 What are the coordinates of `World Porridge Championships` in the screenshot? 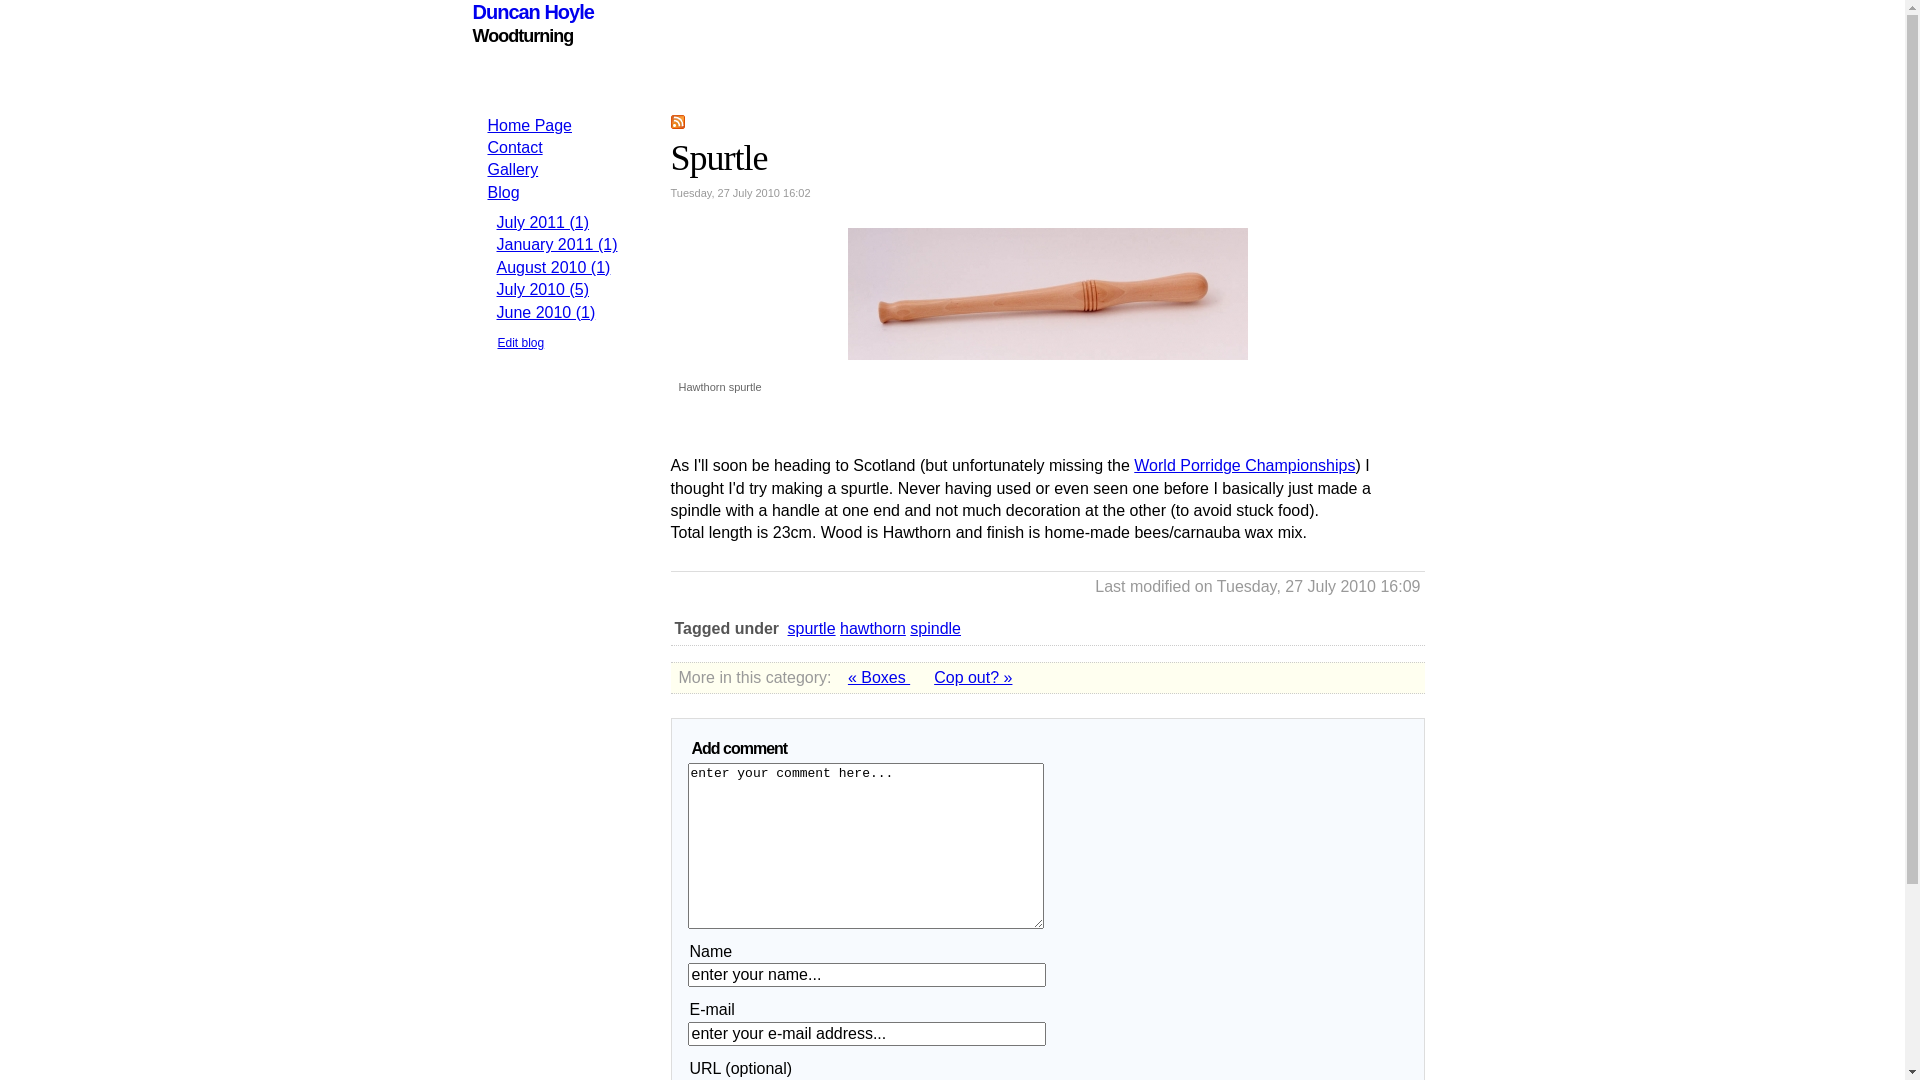 It's located at (1244, 466).